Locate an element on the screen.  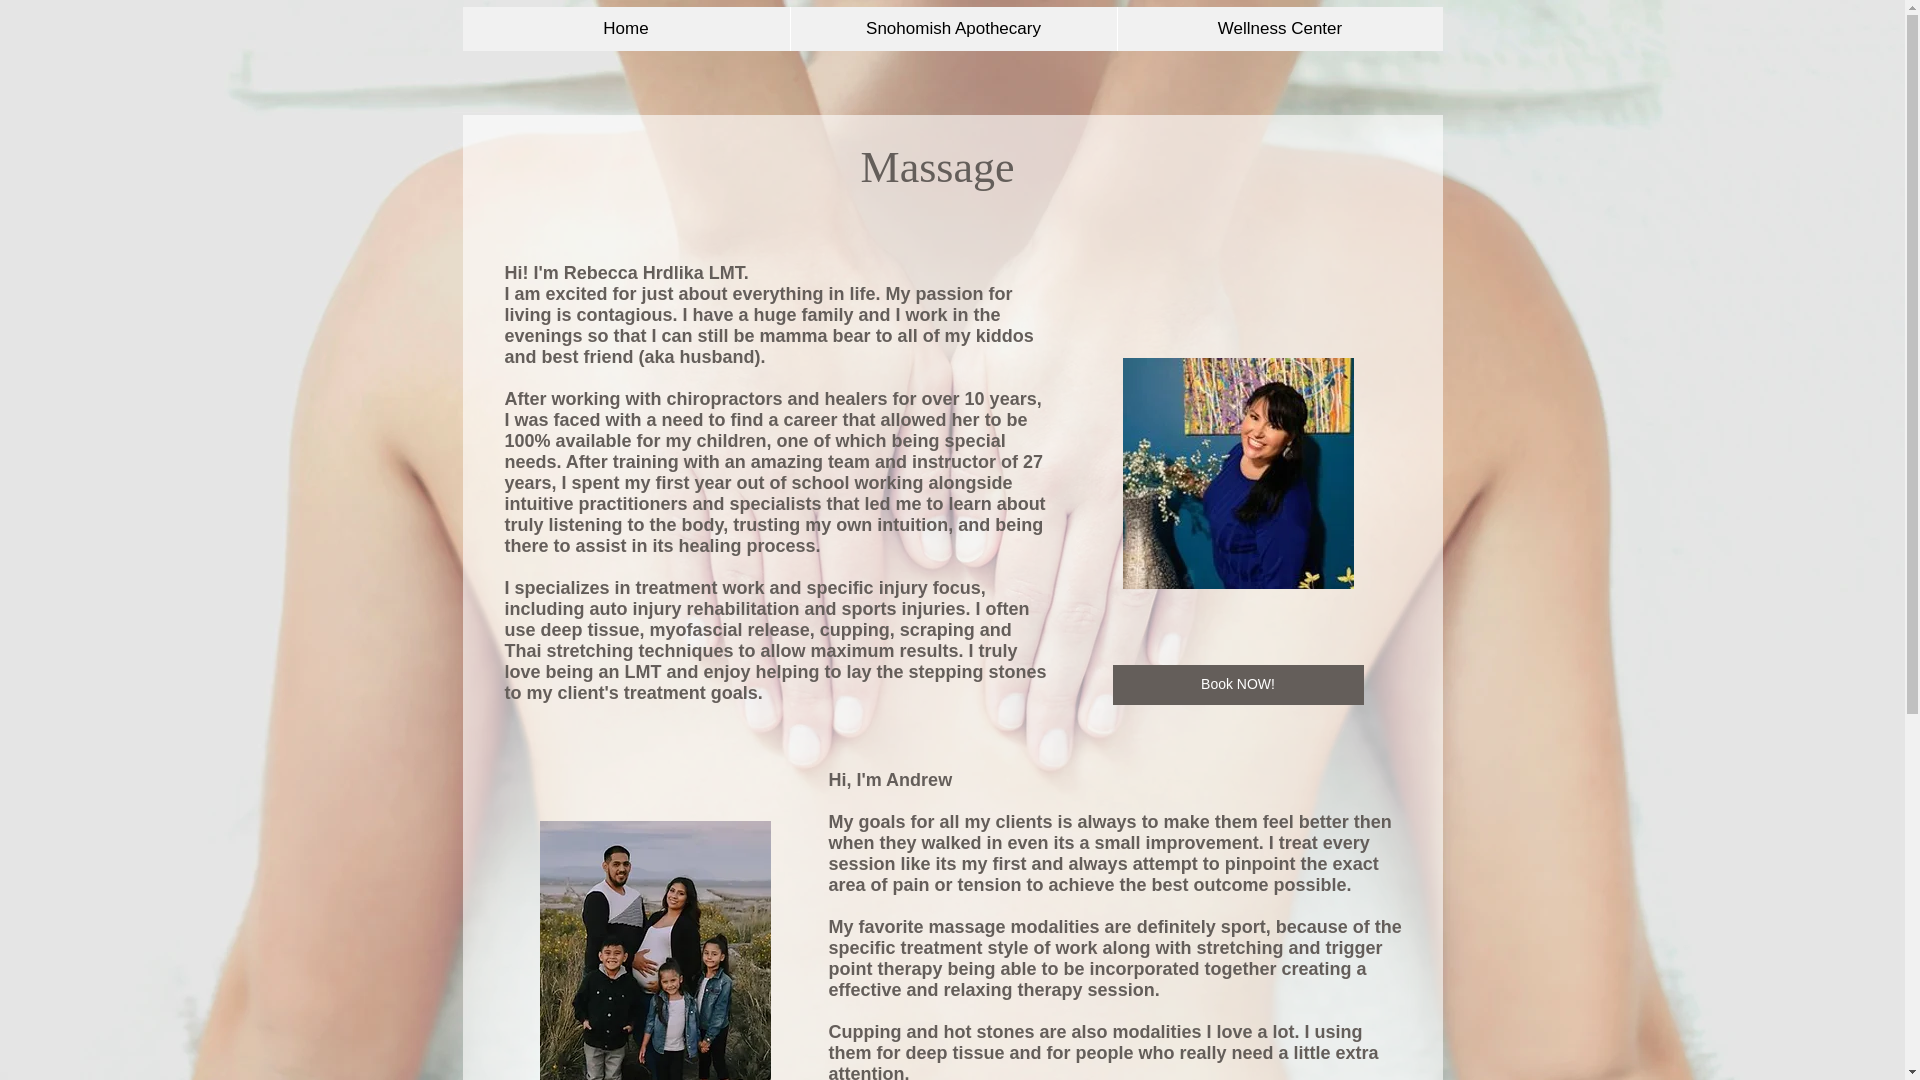
Home is located at coordinates (626, 28).